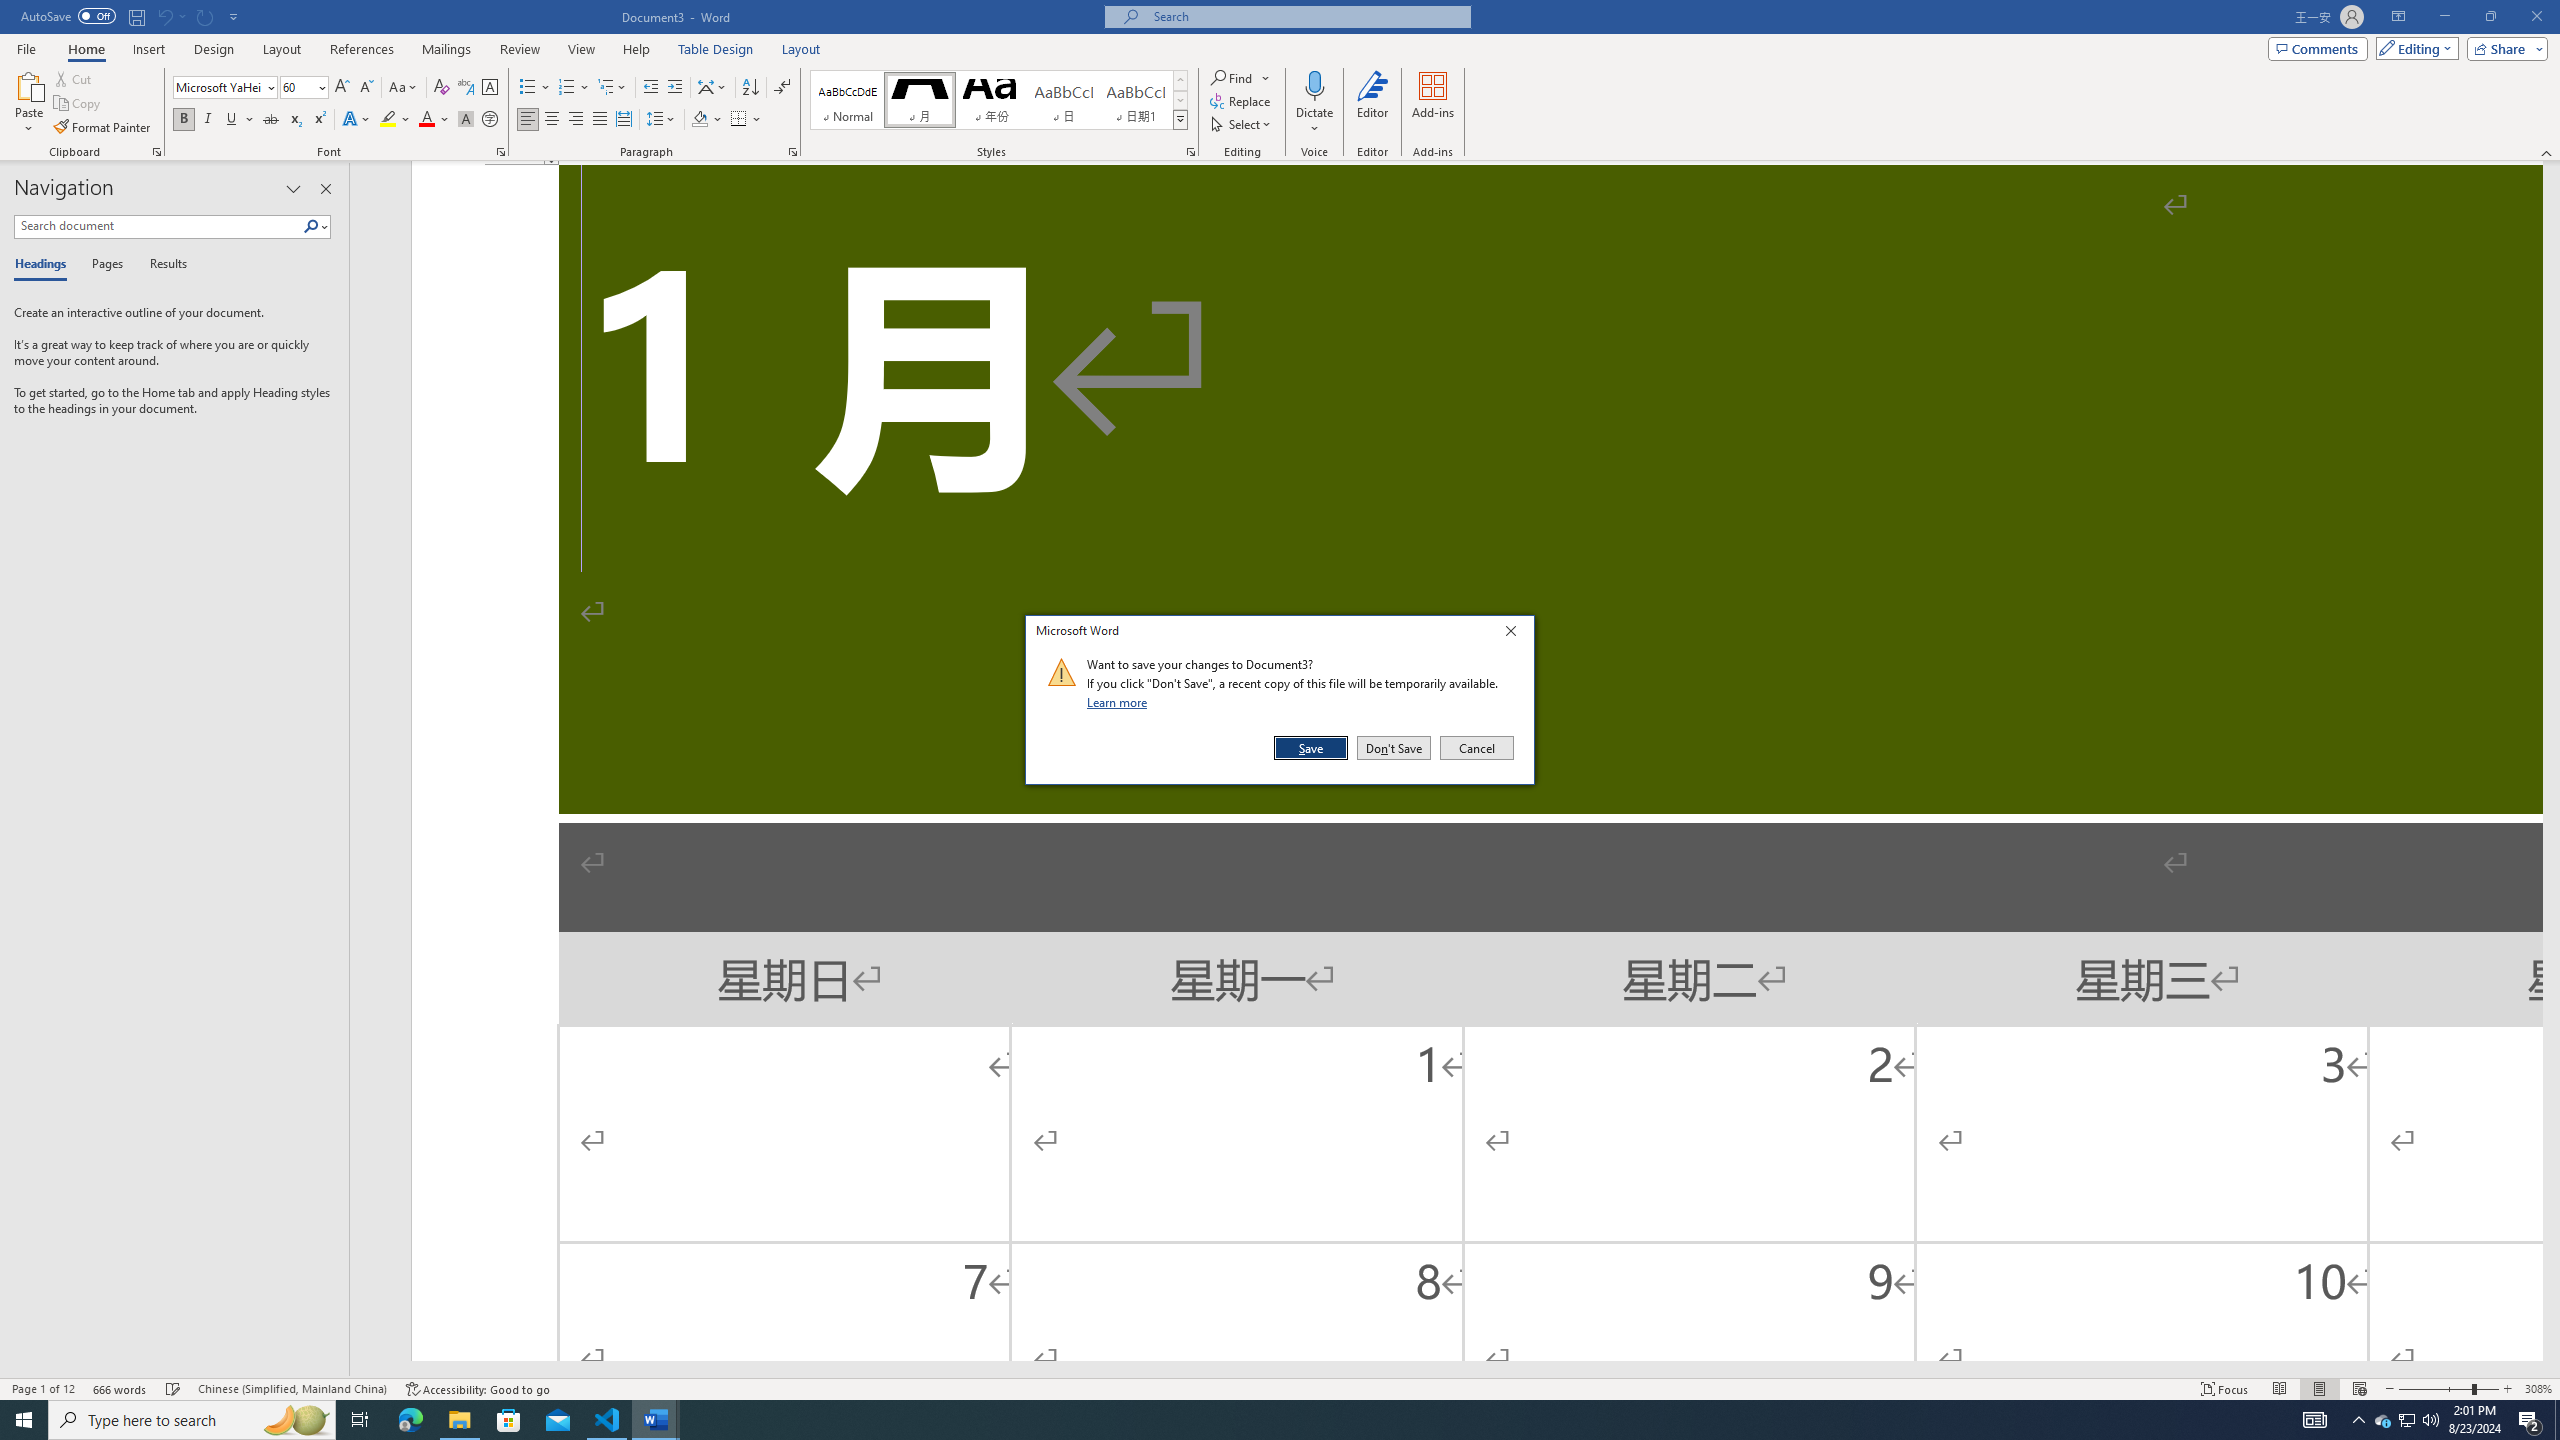 Image resolution: width=2560 pixels, height=1440 pixels. Describe the element at coordinates (477, 1389) in the screenshot. I see `Accessibility Checker Accessibility: Good to go` at that location.